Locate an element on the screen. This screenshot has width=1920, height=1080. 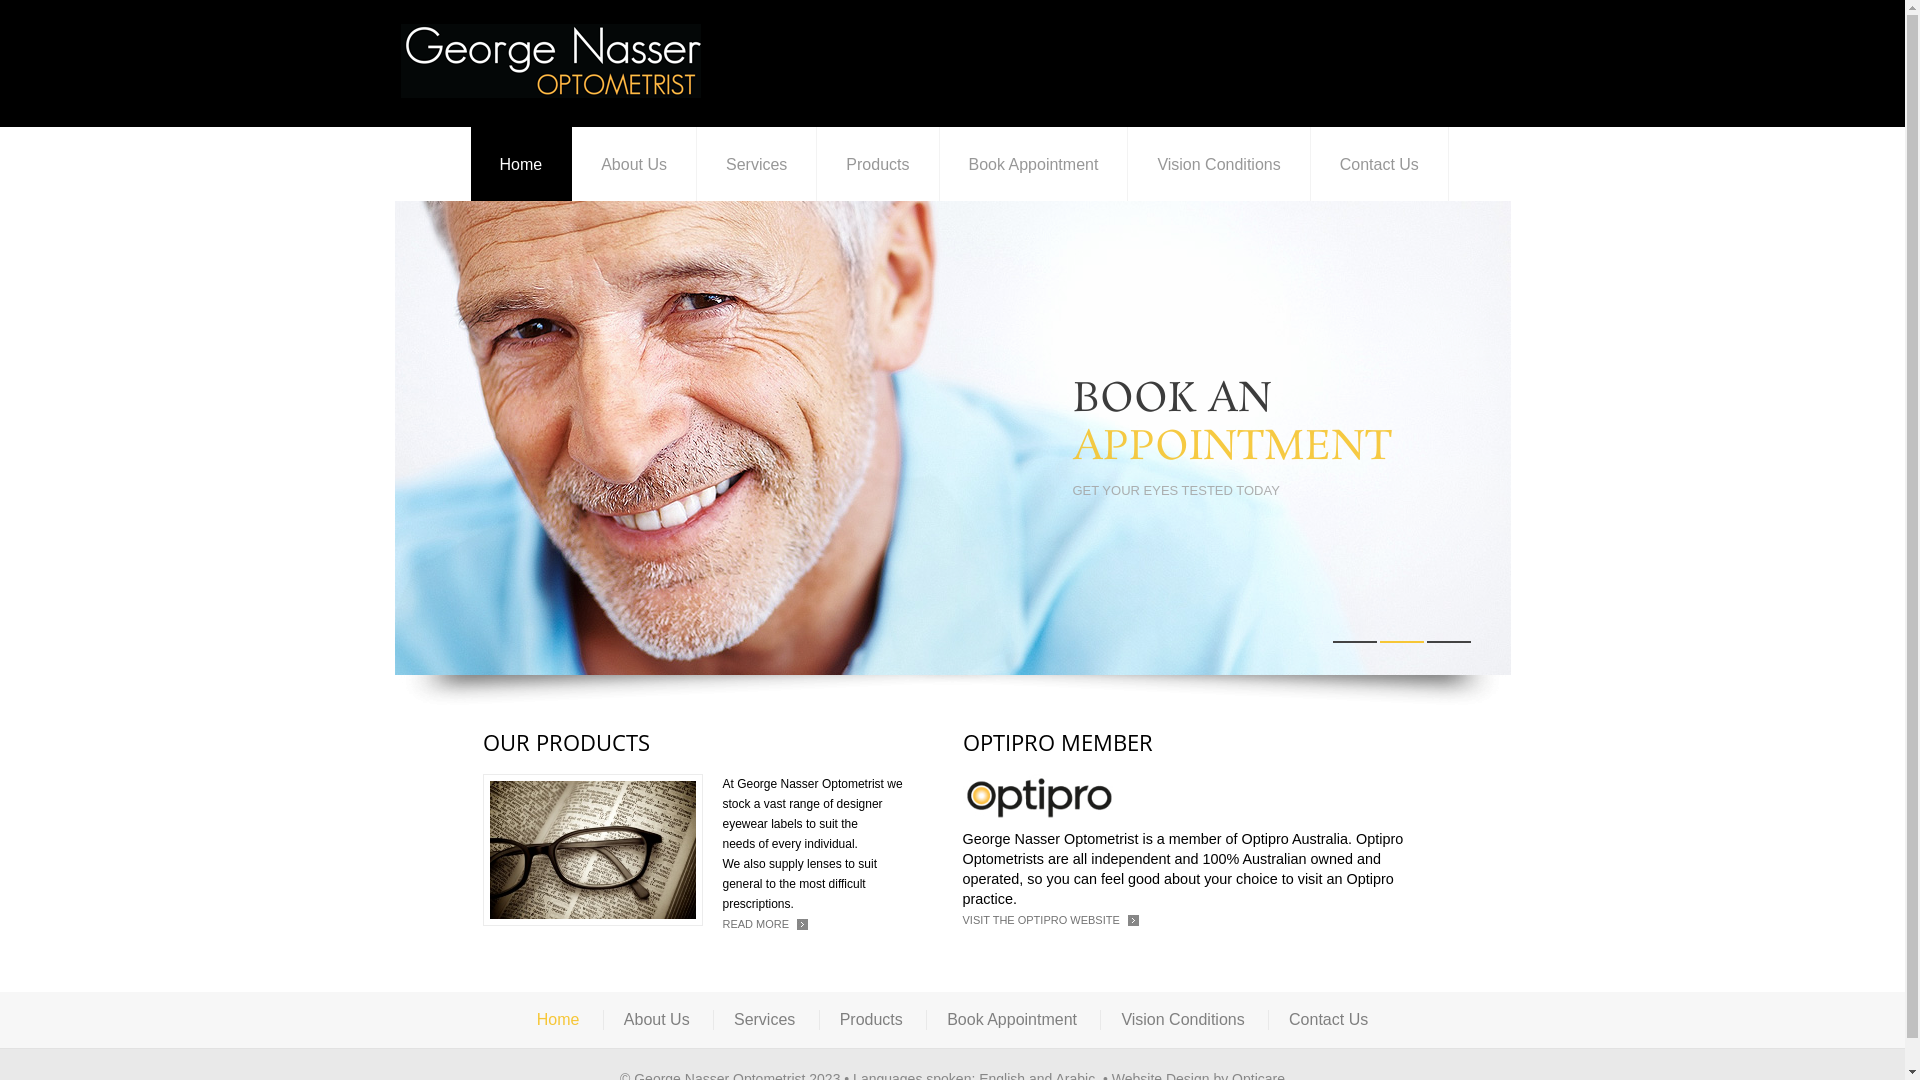
Products is located at coordinates (872, 1020).